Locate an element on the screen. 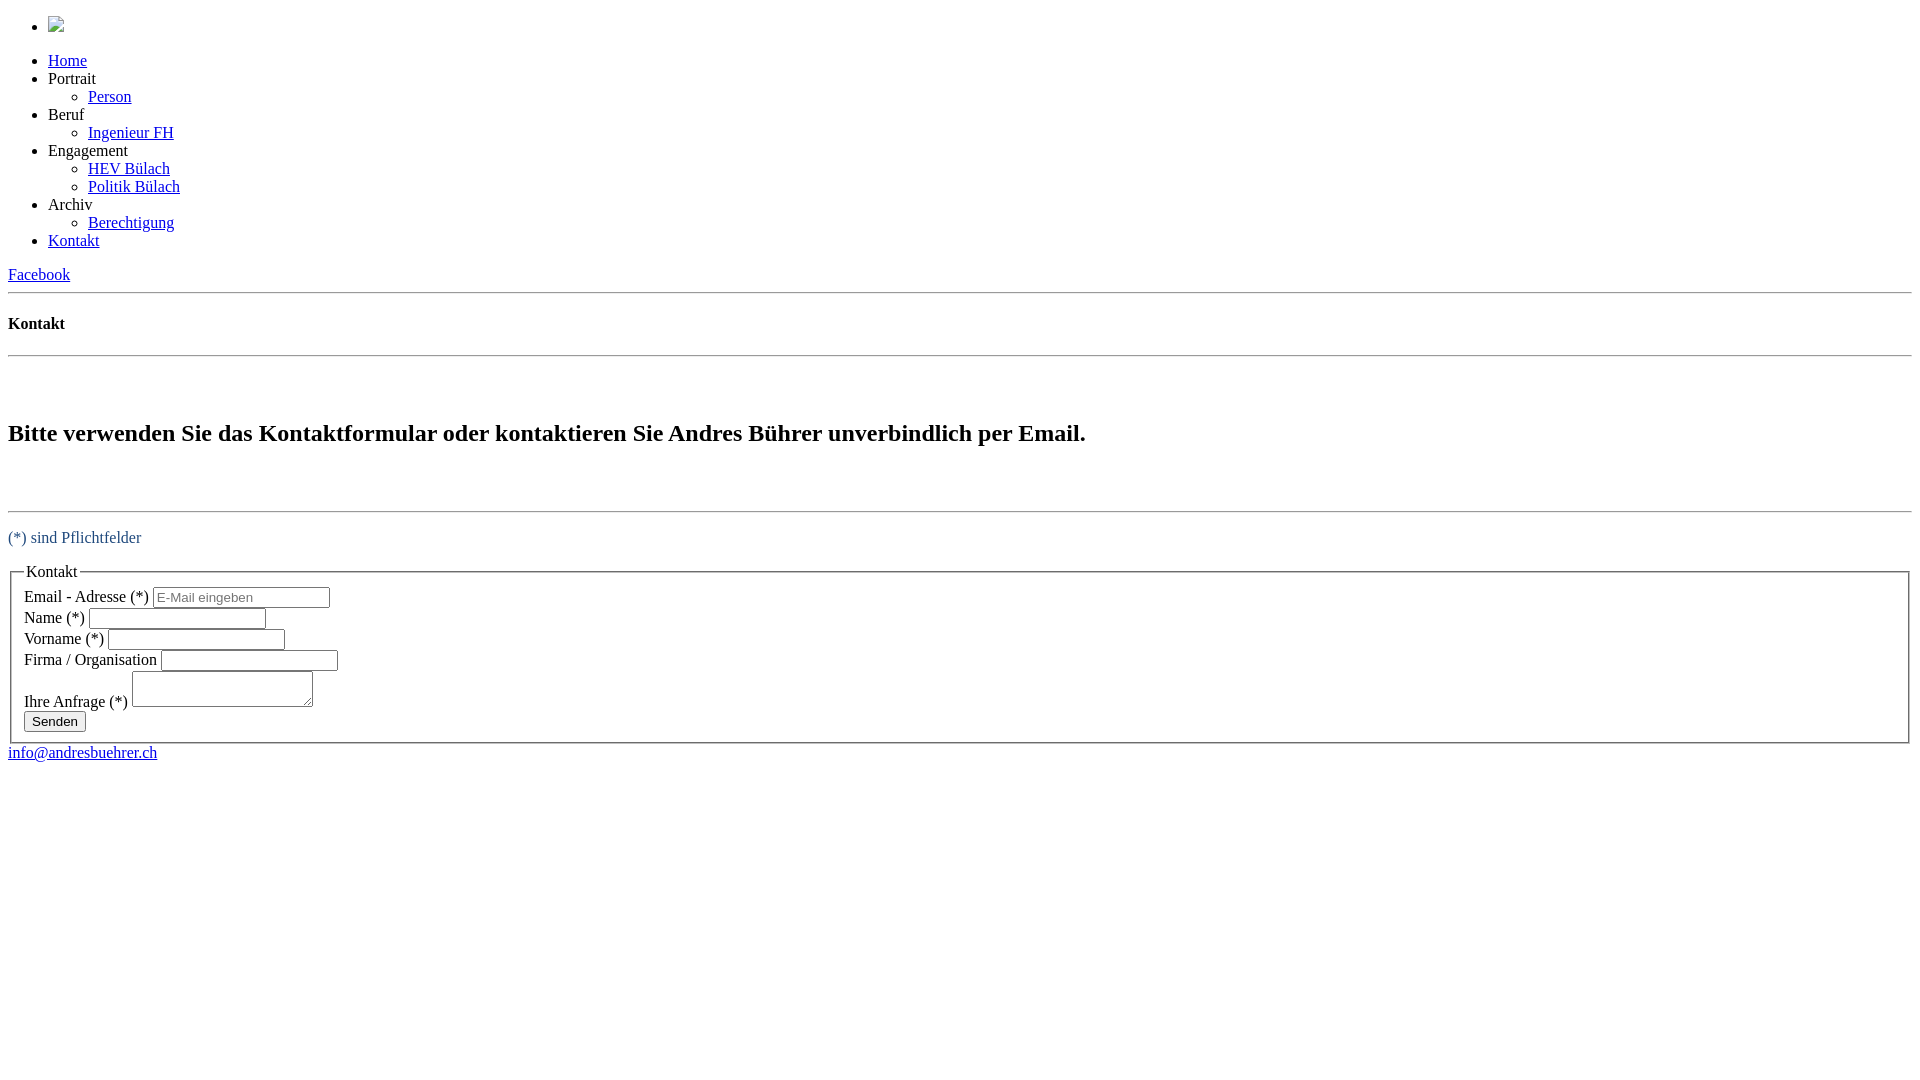 This screenshot has width=1920, height=1080. Kontakt is located at coordinates (74, 240).